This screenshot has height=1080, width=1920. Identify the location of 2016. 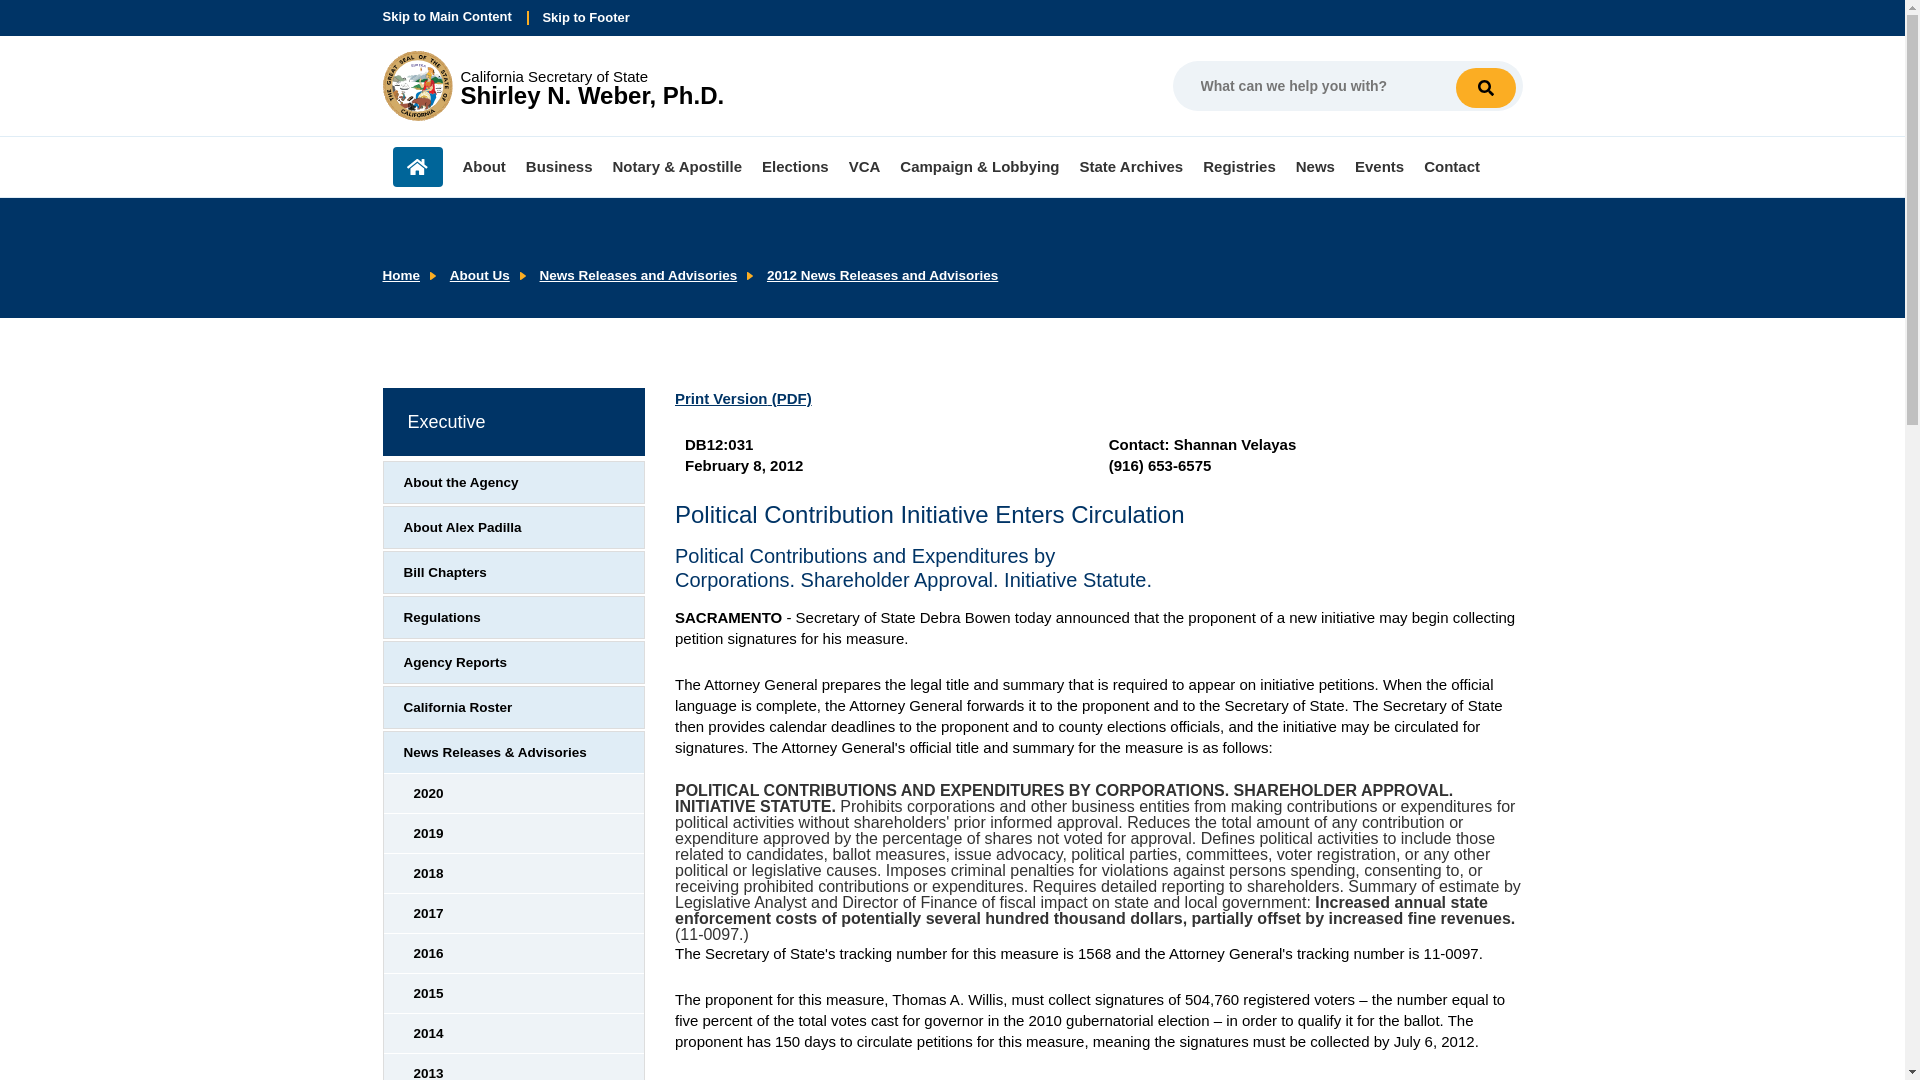
(1315, 166).